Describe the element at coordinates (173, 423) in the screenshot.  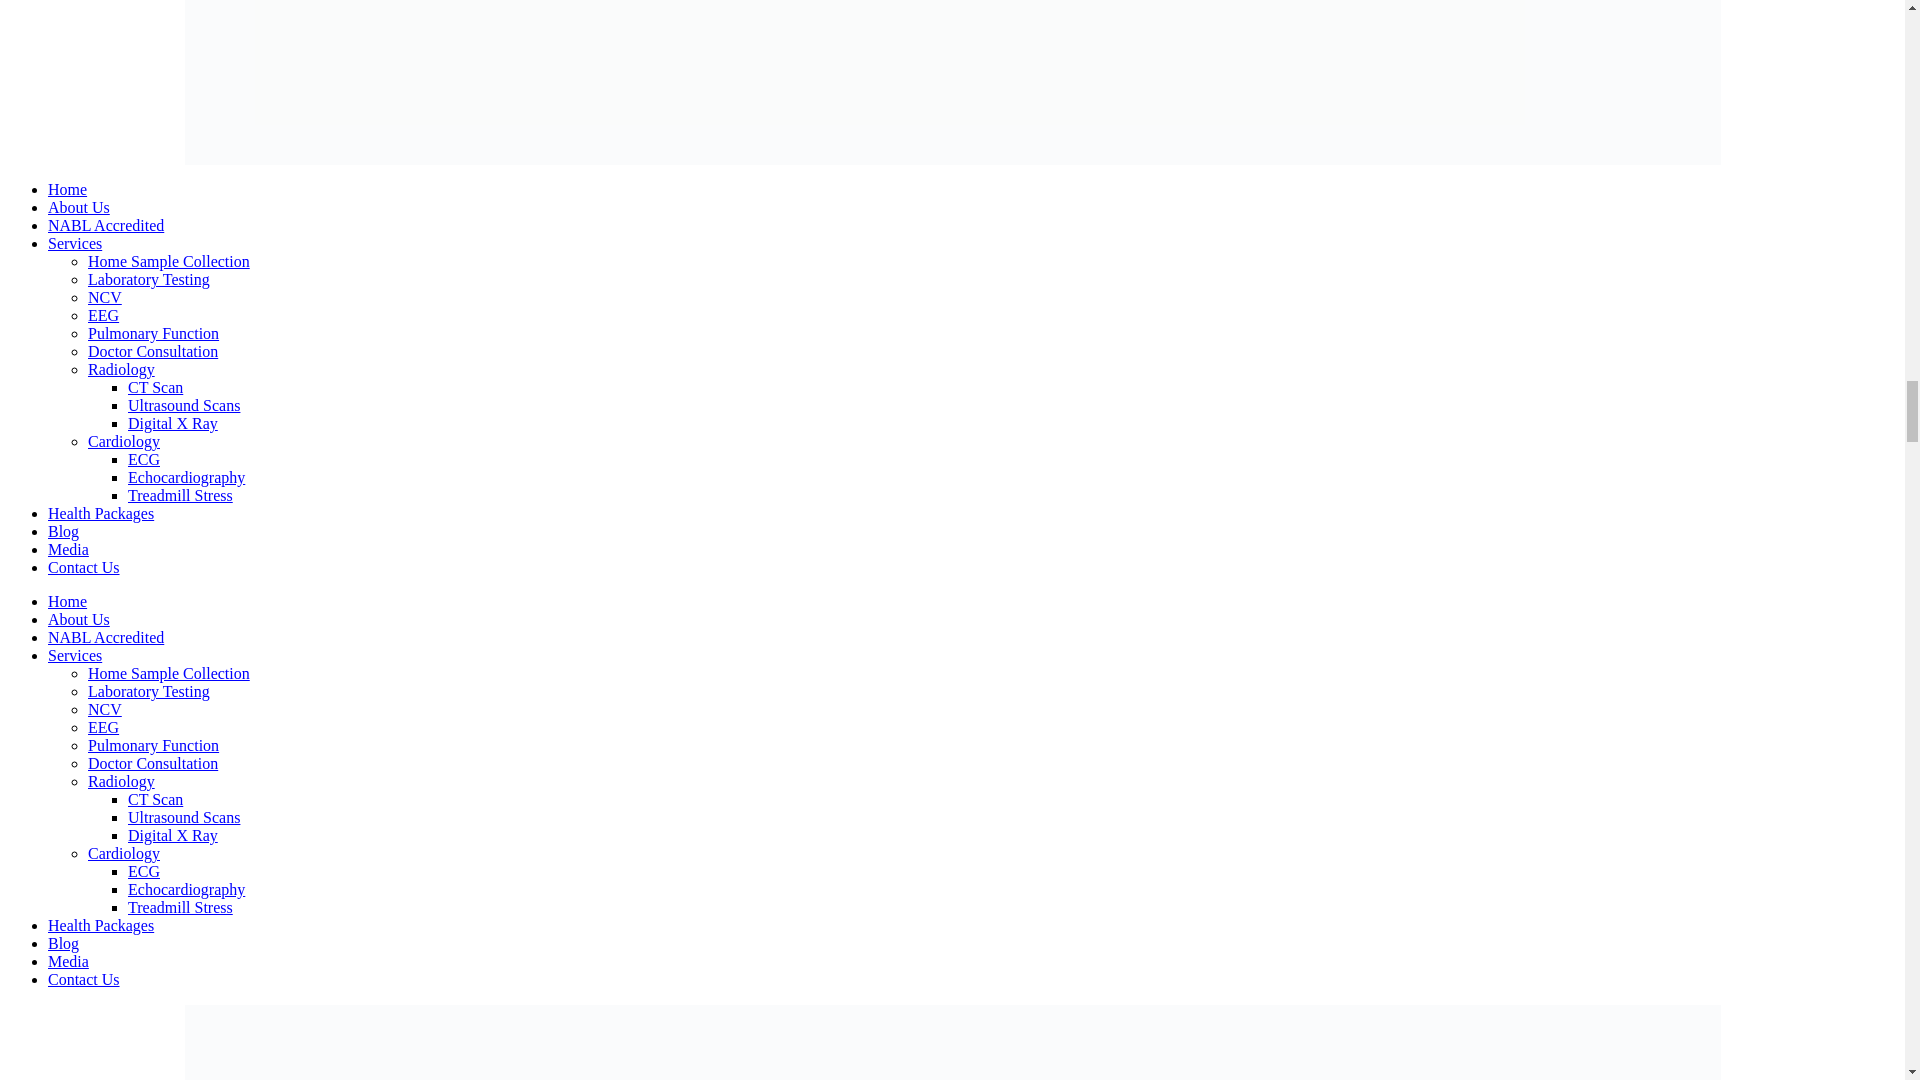
I see `Digital X Ray` at that location.